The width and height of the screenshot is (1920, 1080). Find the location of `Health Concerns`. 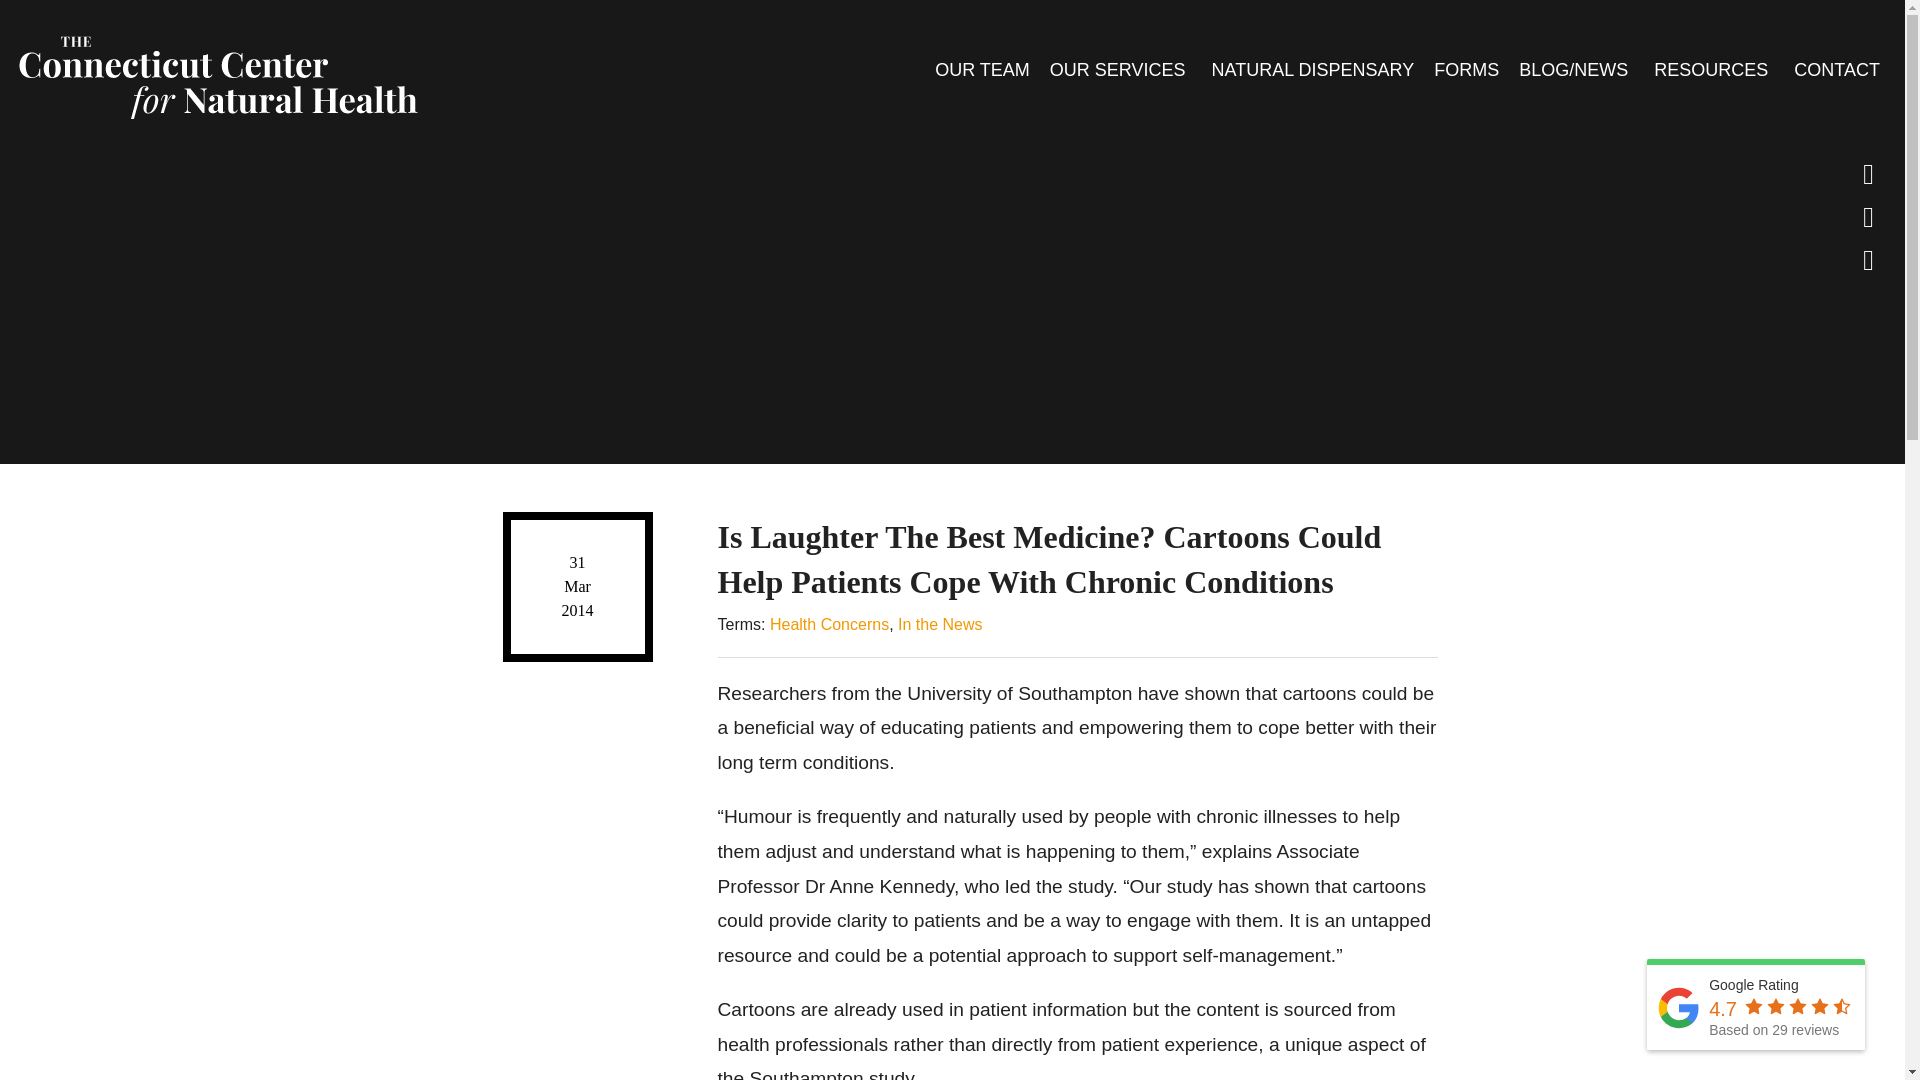

Health Concerns is located at coordinates (828, 624).